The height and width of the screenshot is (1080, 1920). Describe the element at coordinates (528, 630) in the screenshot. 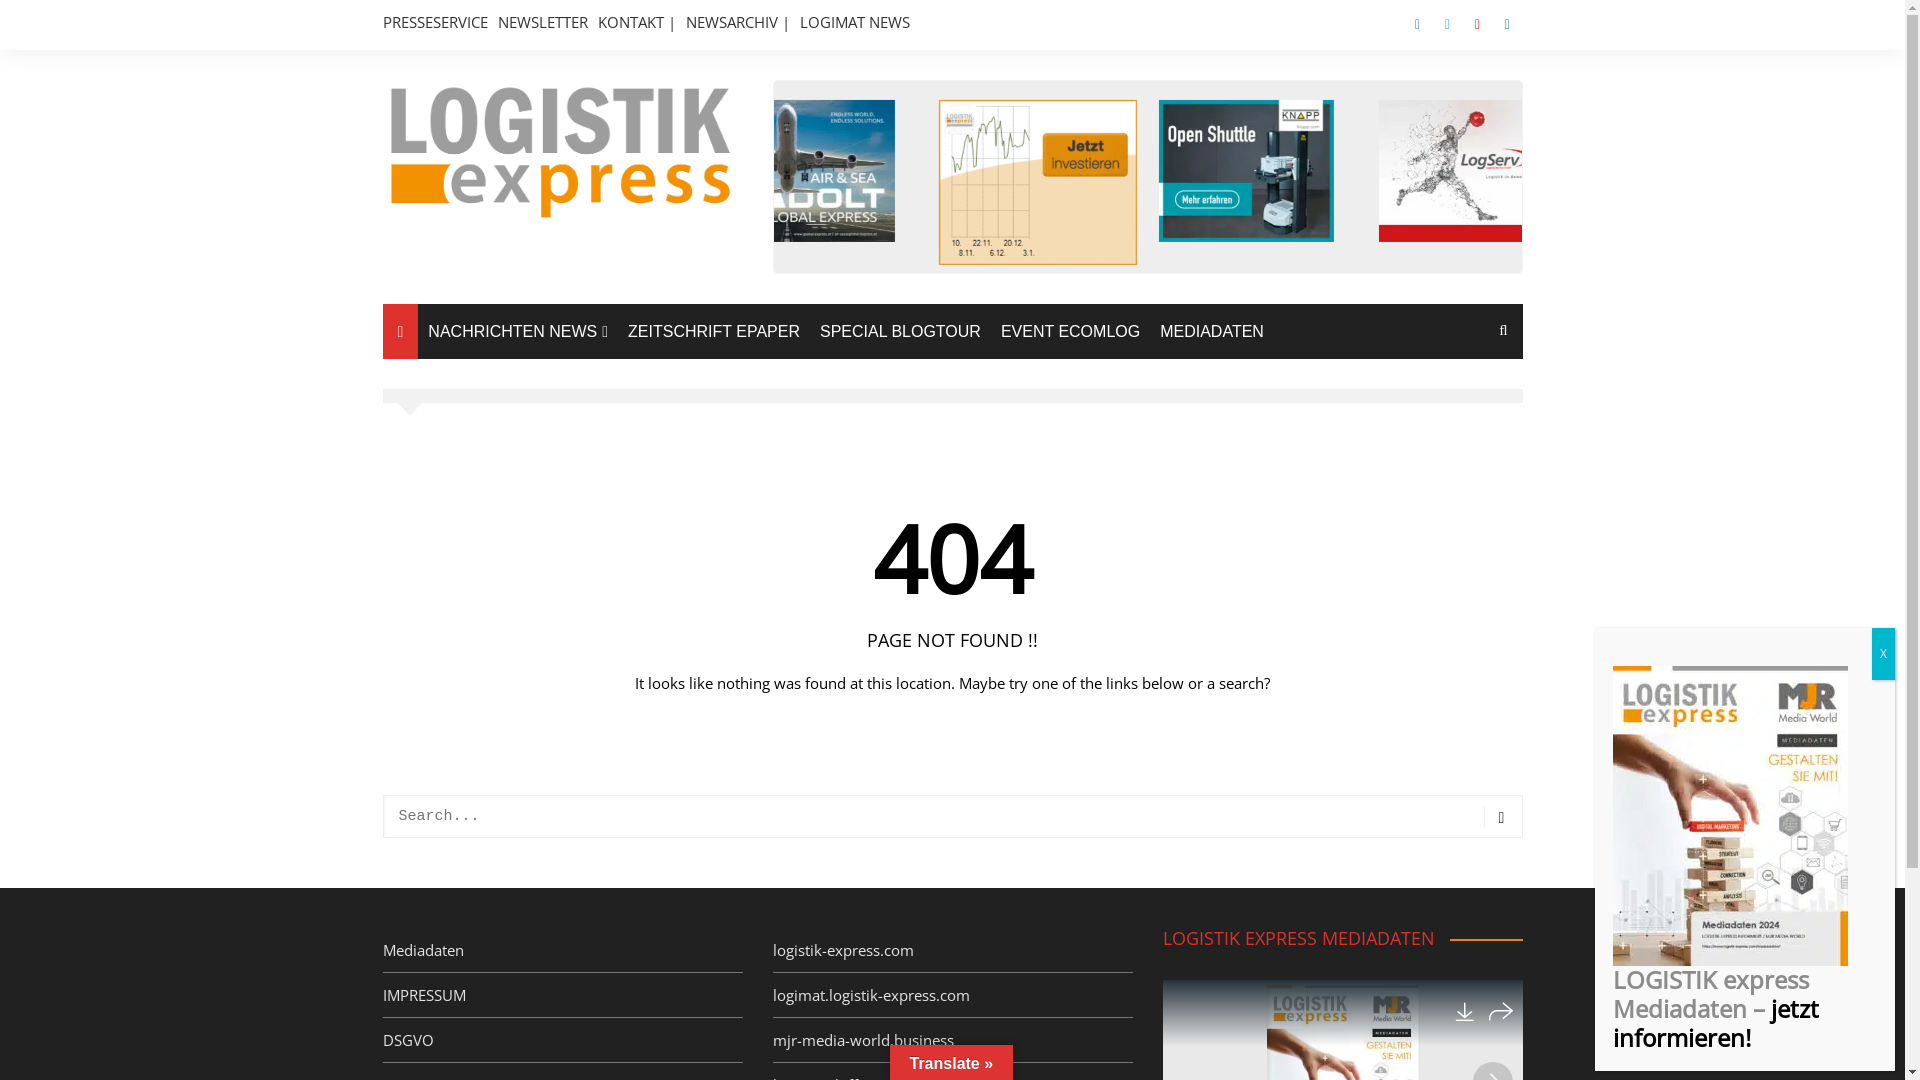

I see `JOBSERVICE` at that location.